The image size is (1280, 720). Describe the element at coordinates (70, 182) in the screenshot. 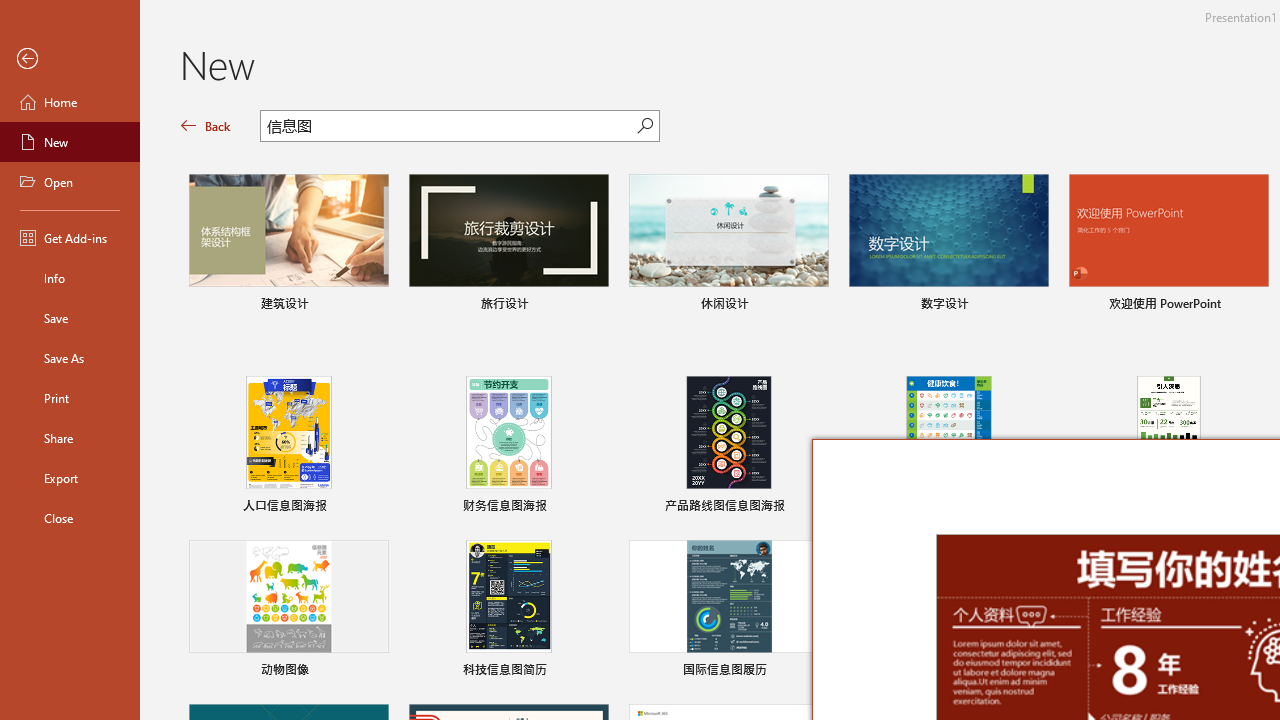

I see `Open` at that location.